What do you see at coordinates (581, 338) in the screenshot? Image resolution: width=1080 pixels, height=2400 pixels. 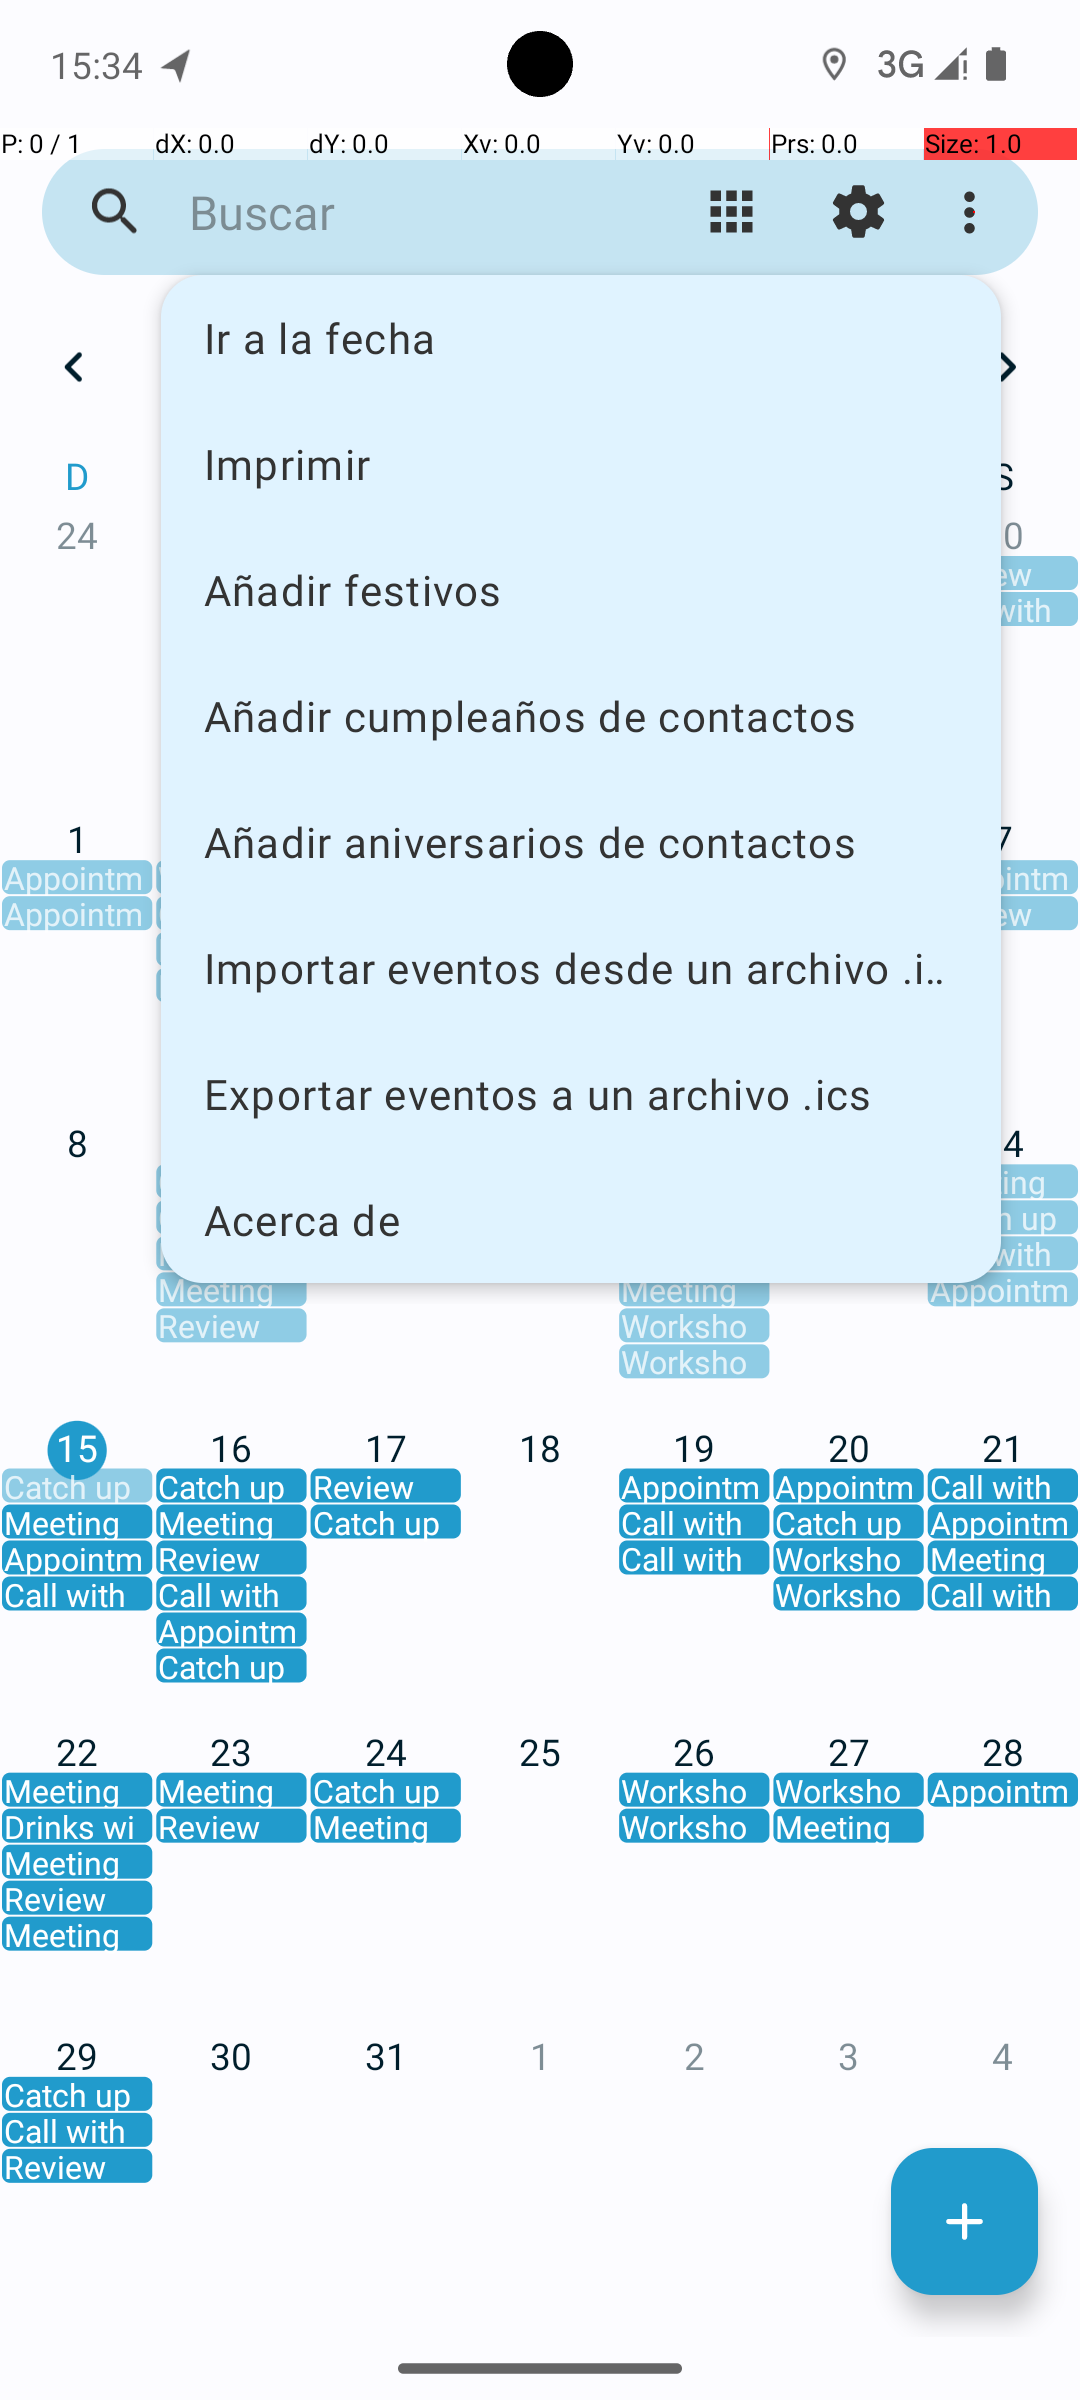 I see `Ir a la fecha` at bounding box center [581, 338].